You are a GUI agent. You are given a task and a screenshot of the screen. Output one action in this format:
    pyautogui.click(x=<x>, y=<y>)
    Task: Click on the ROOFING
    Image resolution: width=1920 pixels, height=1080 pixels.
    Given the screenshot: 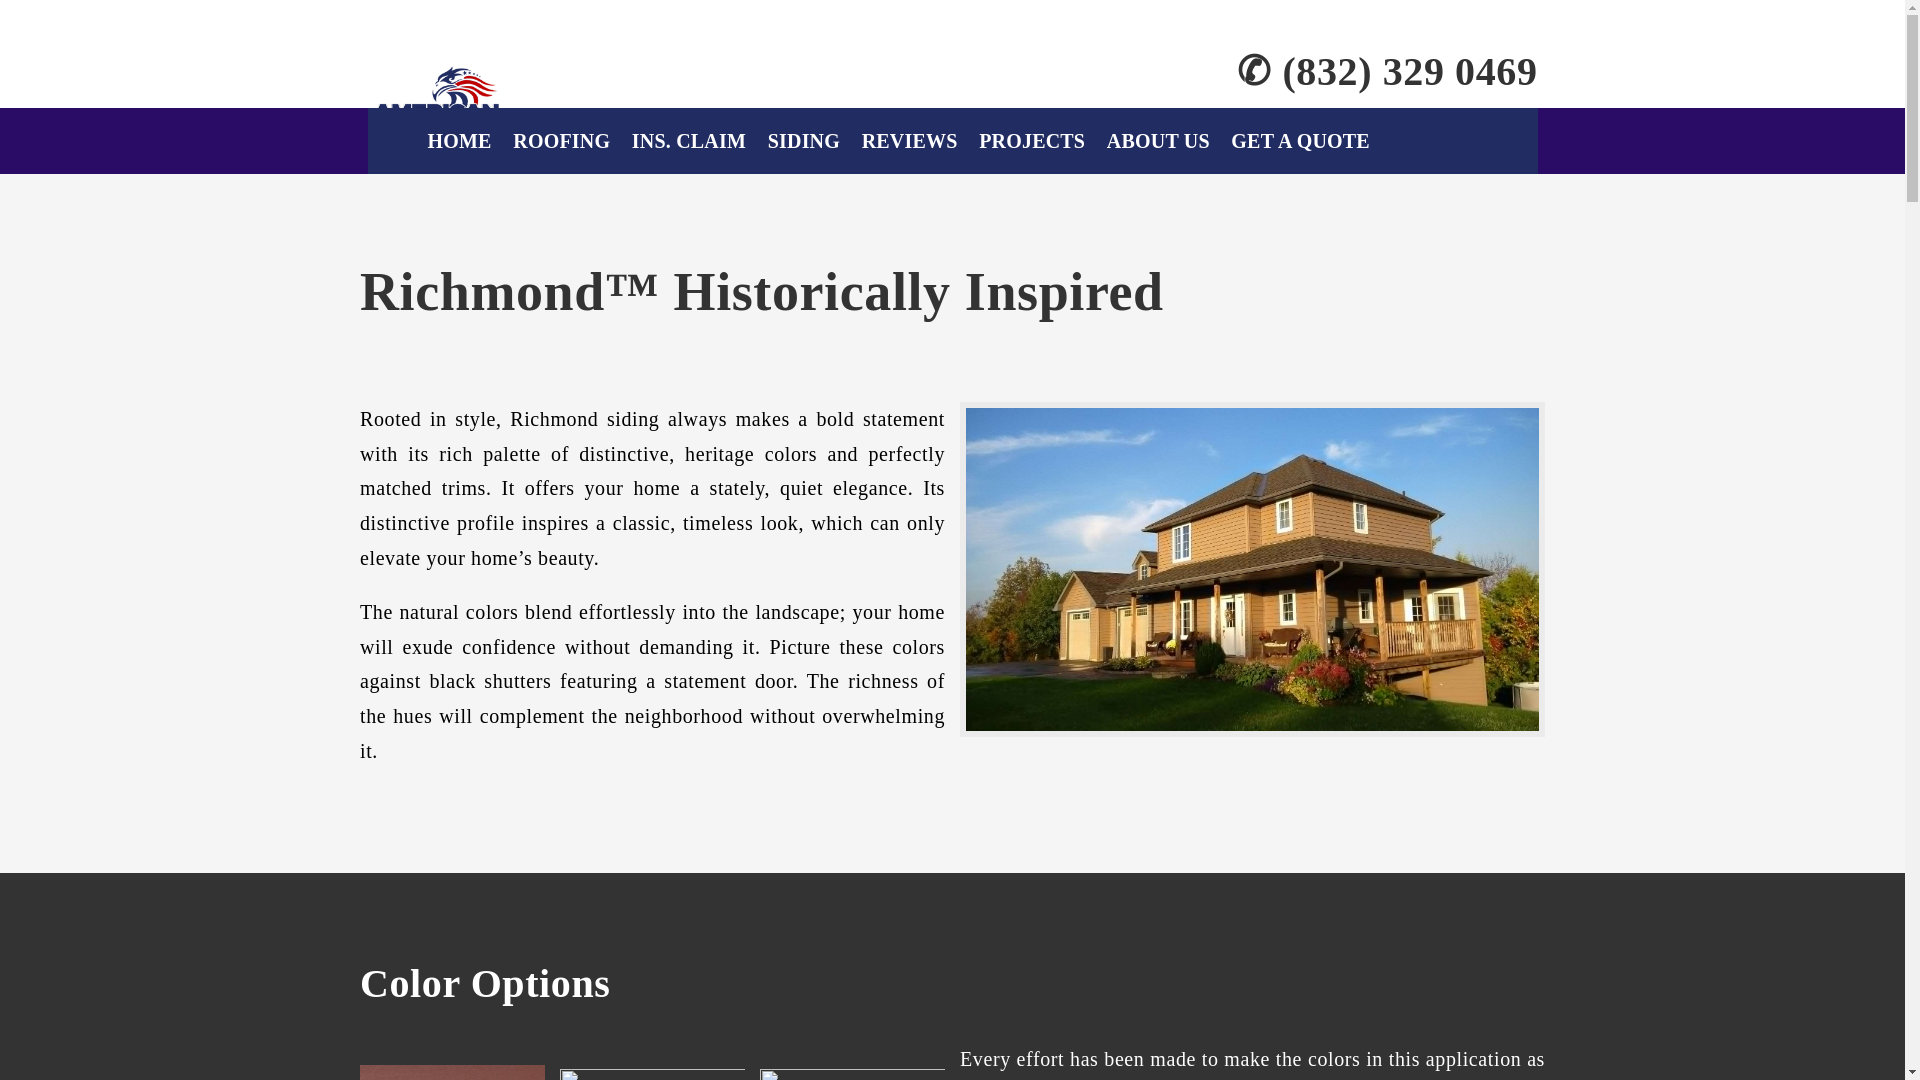 What is the action you would take?
    pyautogui.click(x=561, y=140)
    